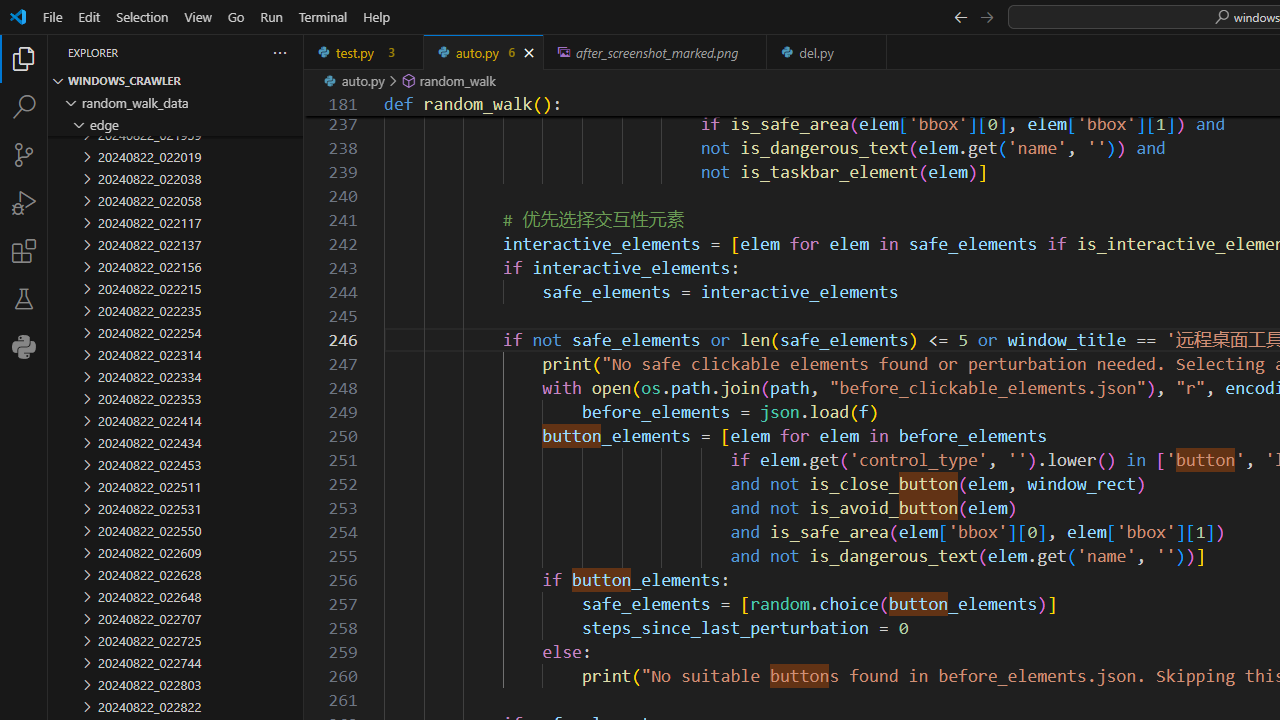 This screenshot has width=1280, height=720. I want to click on Search (Ctrl+Shift+F), so click(24, 106).